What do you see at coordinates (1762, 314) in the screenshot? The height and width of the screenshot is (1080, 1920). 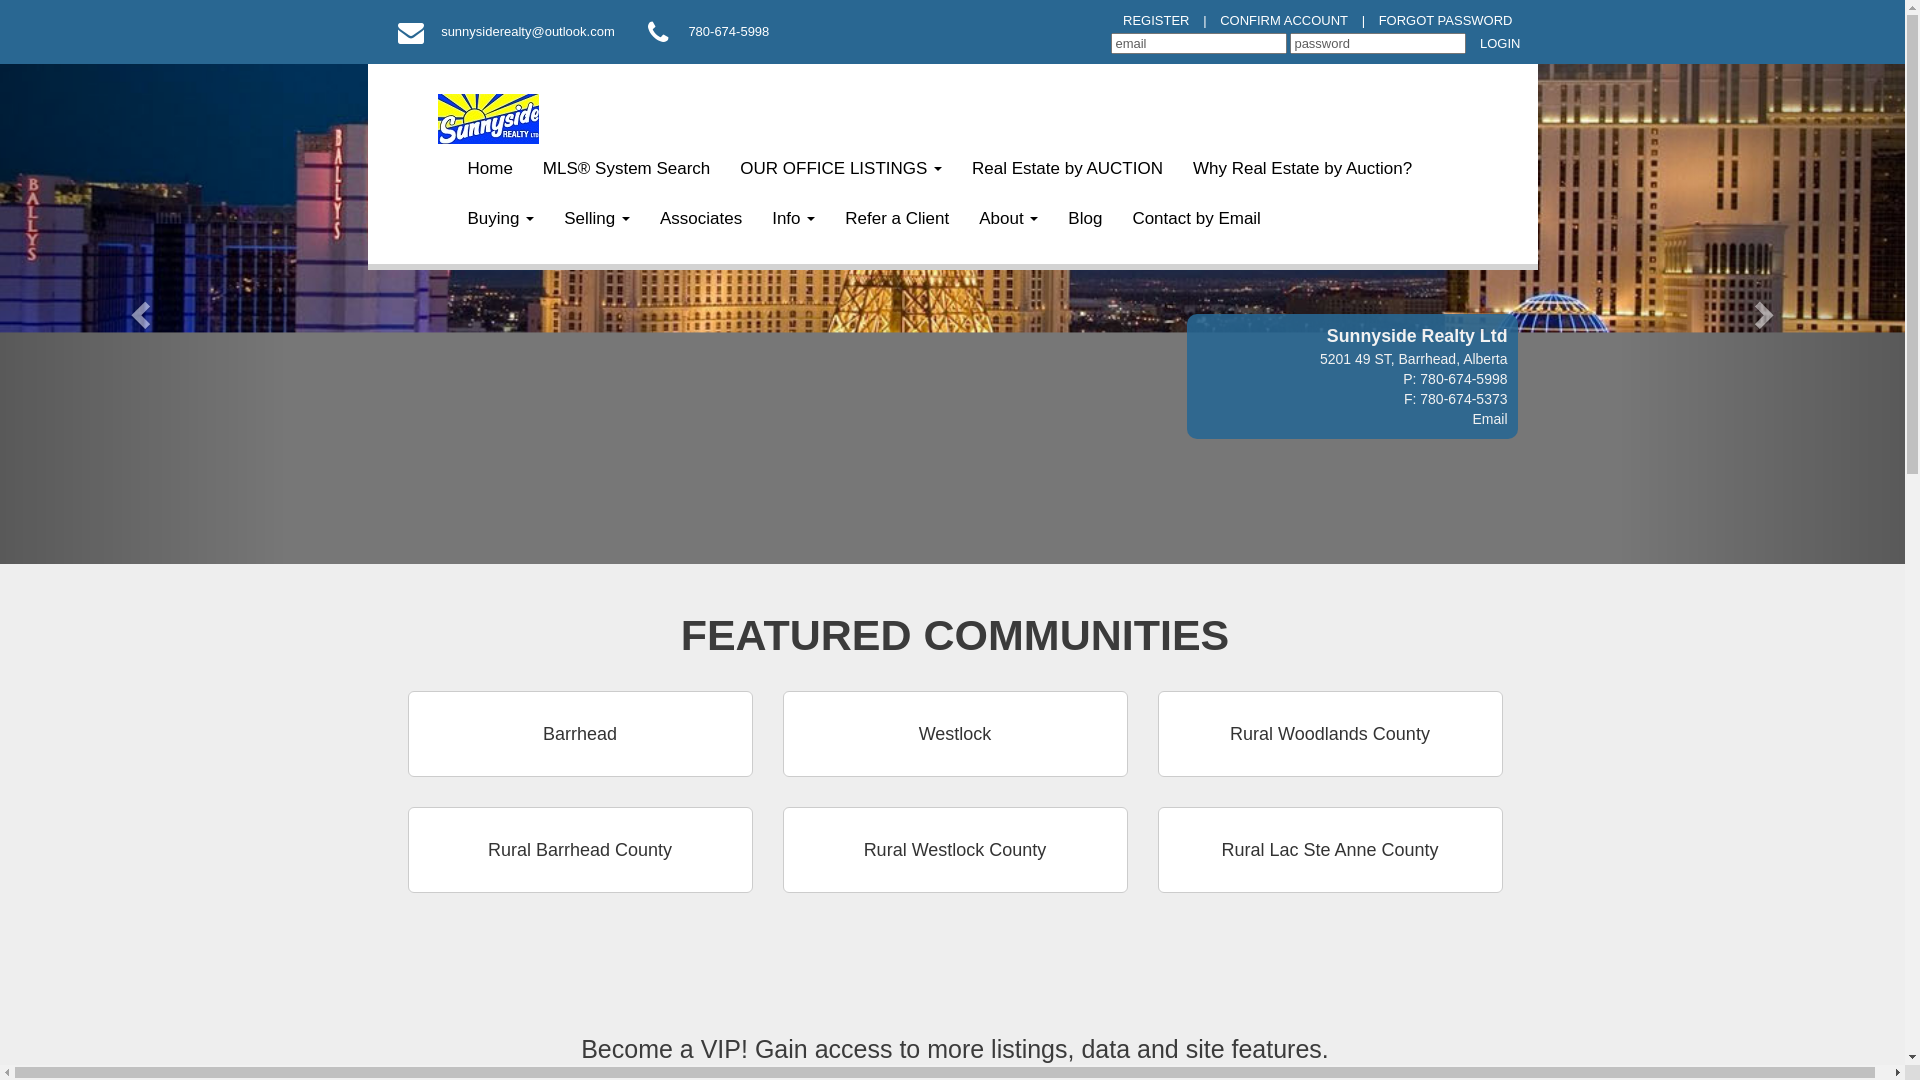 I see `Next` at bounding box center [1762, 314].